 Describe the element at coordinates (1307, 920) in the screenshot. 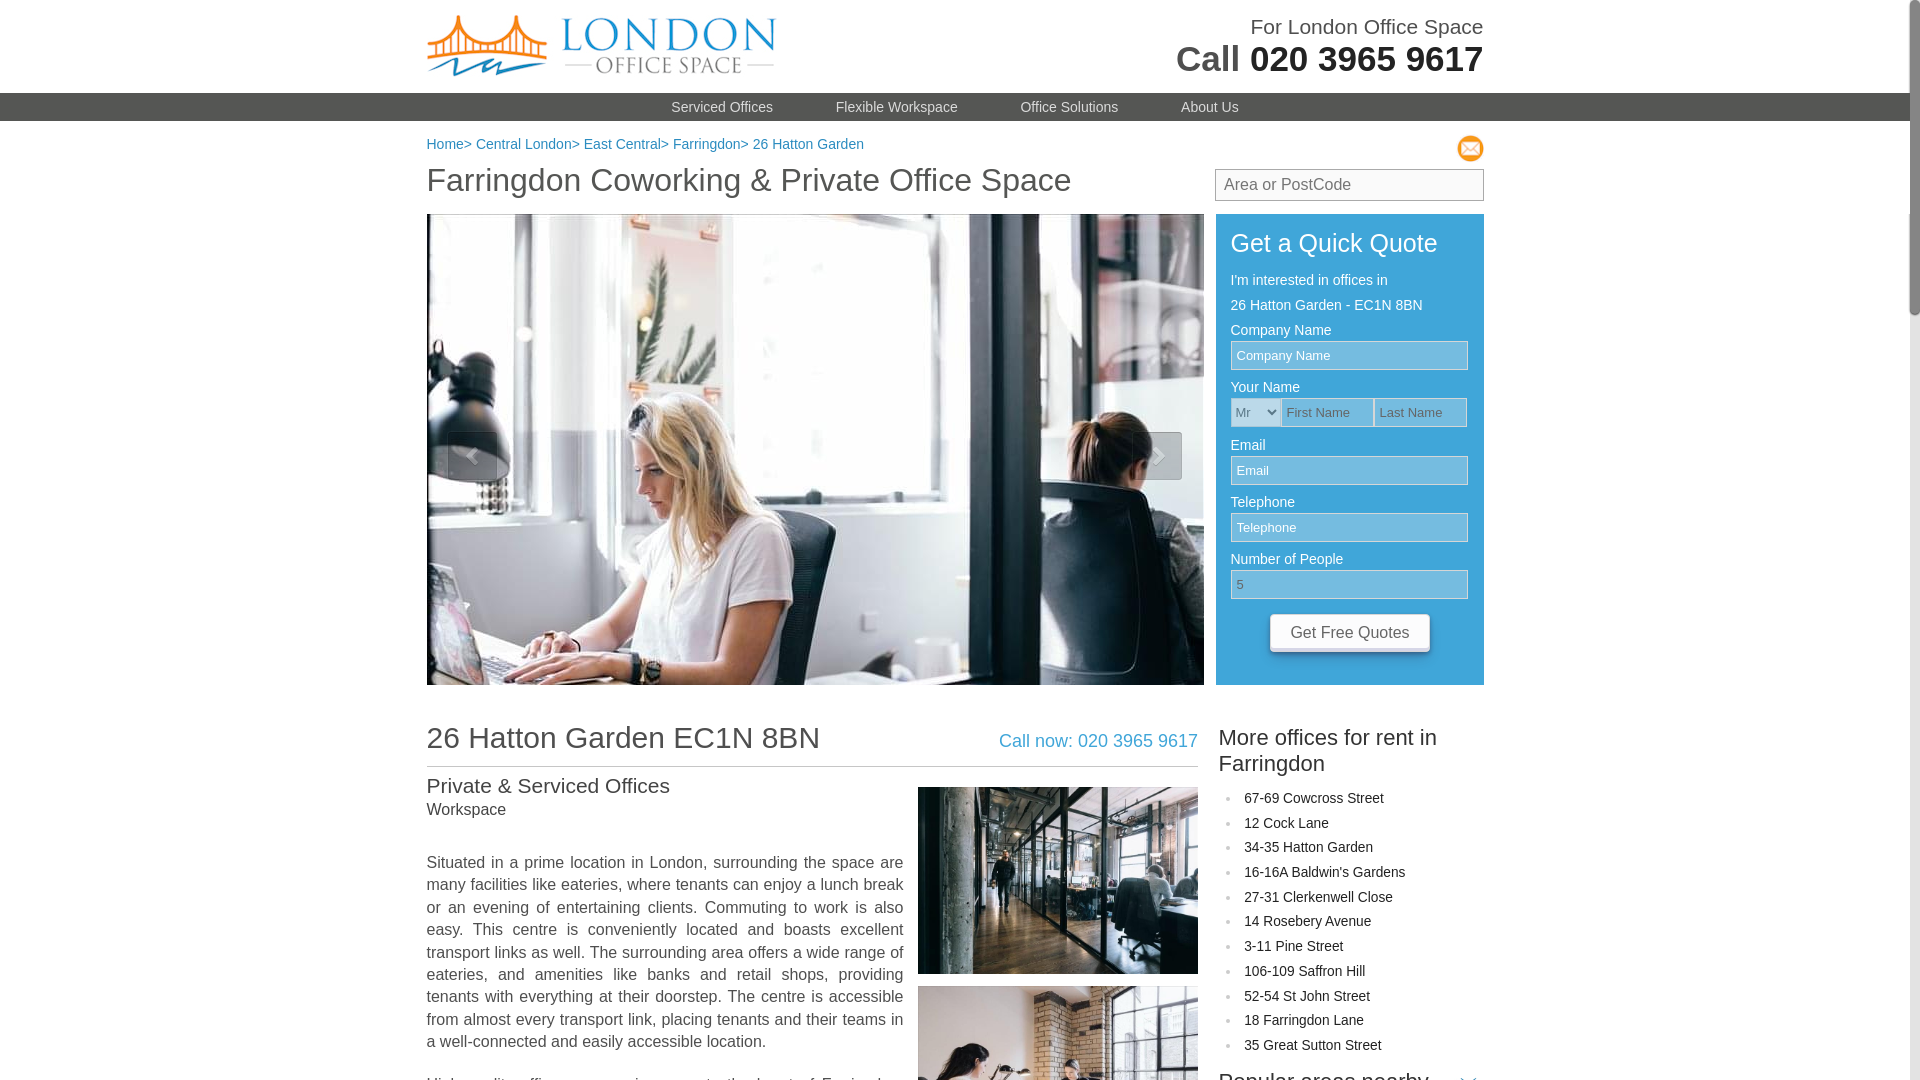

I see `14 Rosebery Avenue` at that location.